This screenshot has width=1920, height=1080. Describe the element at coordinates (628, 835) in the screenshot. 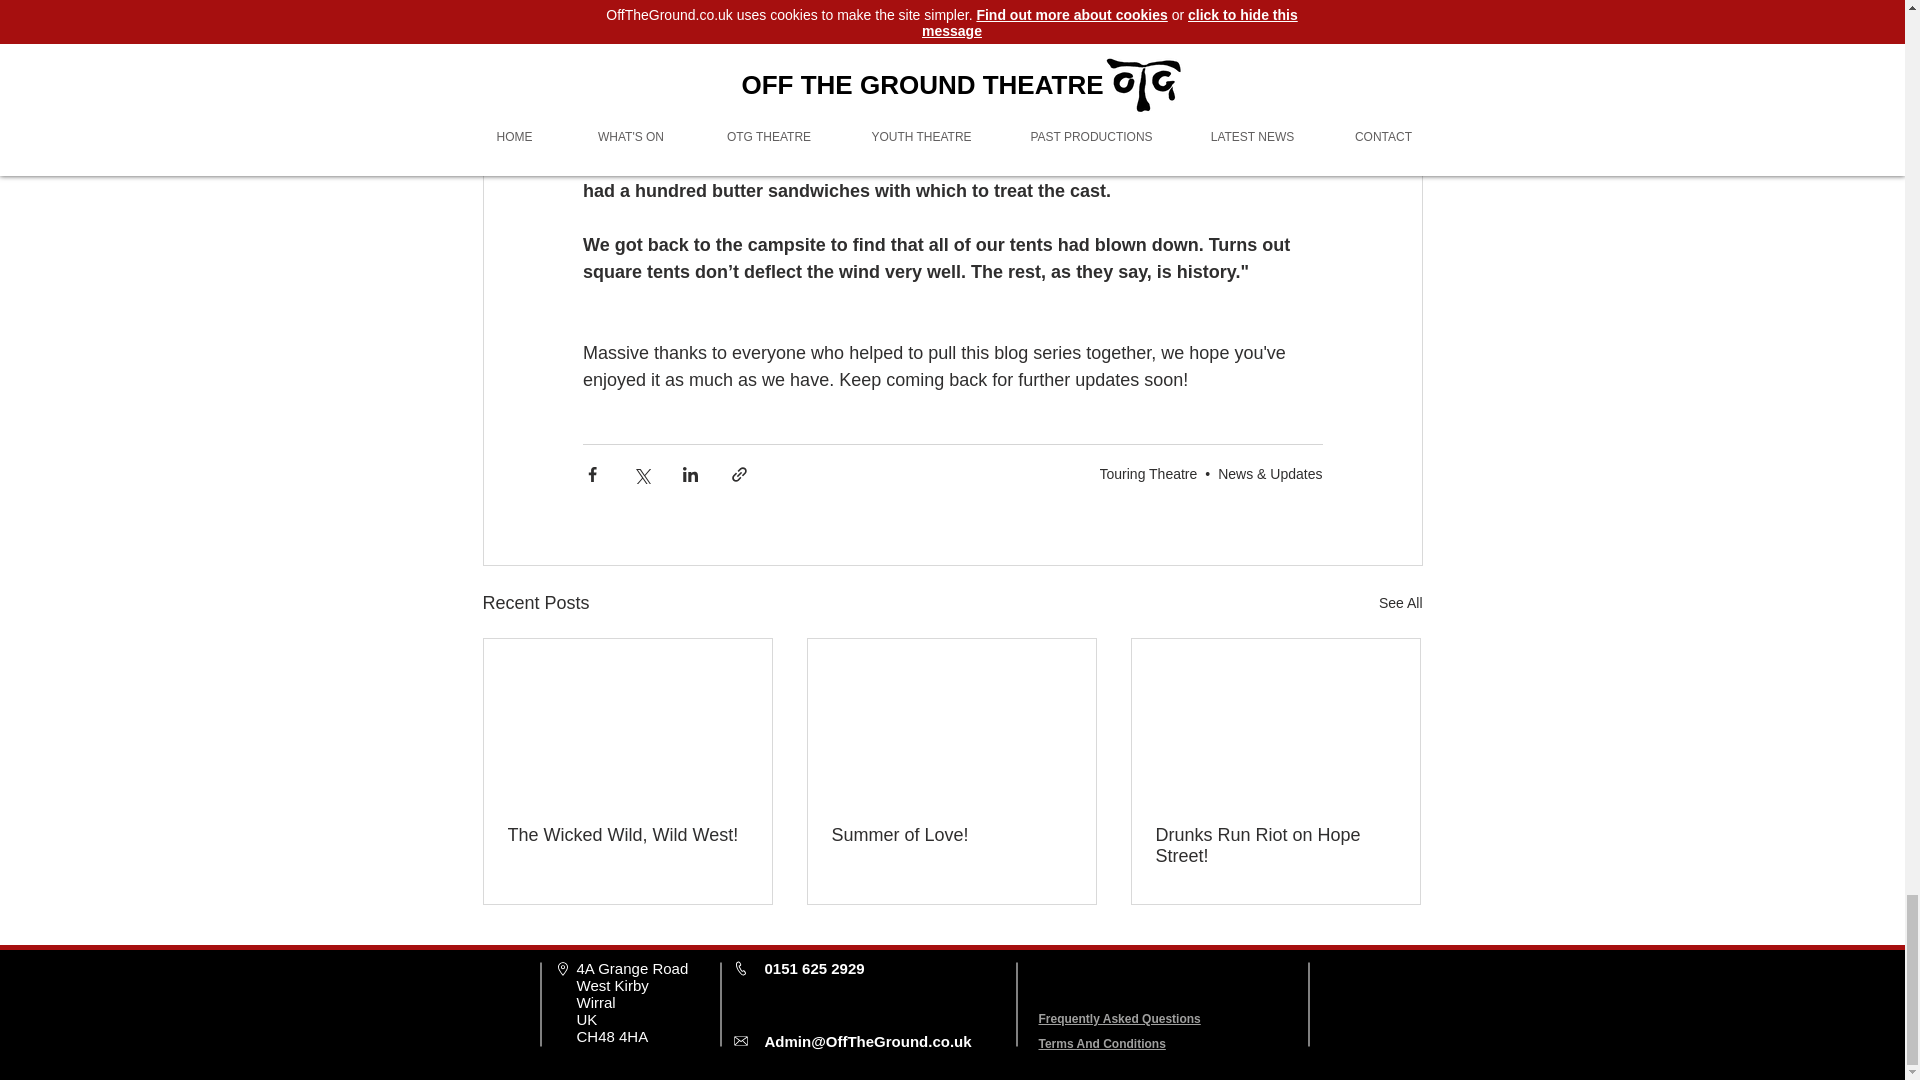

I see `The Wicked Wild, Wild West!` at that location.